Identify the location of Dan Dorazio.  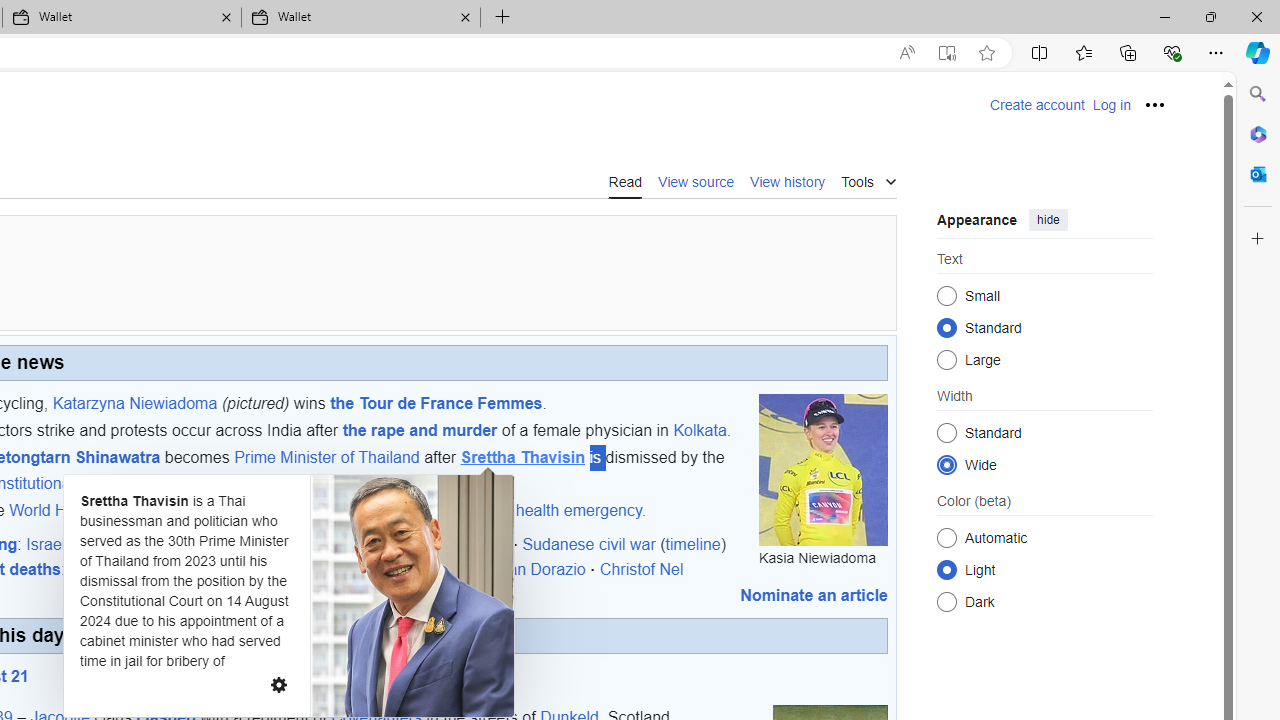
(541, 569).